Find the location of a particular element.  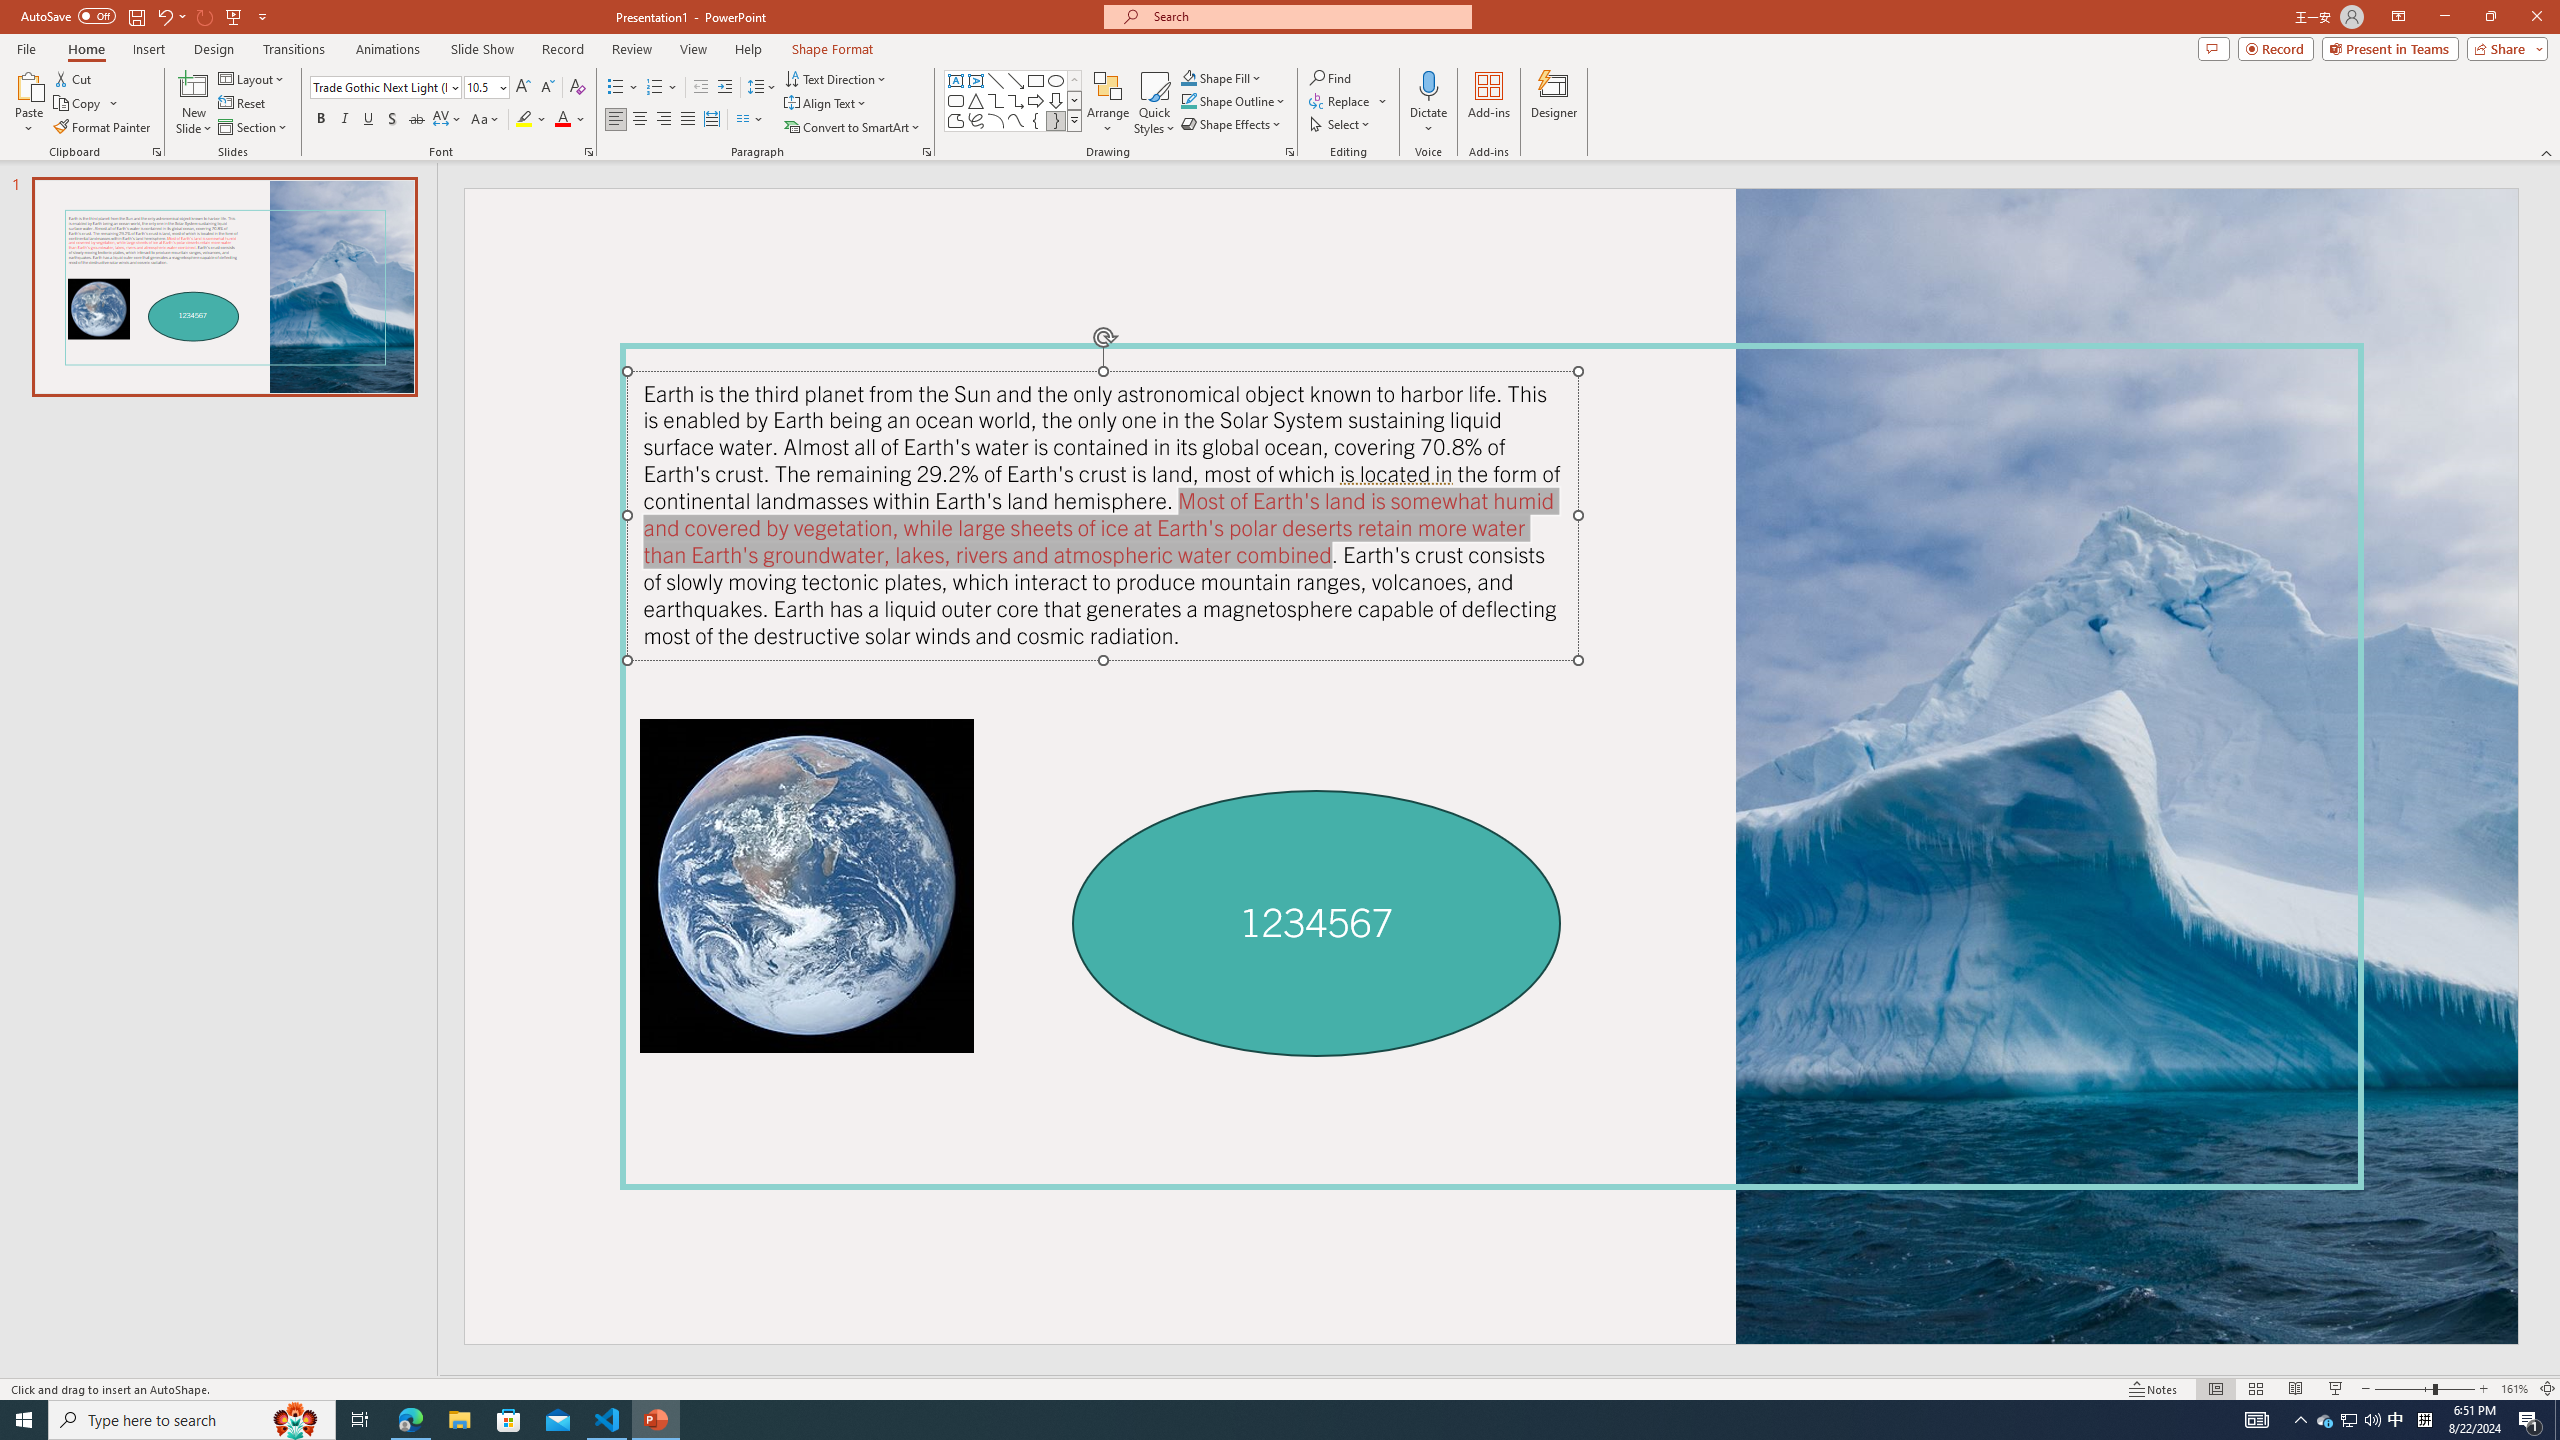

Text Direction is located at coordinates (836, 78).